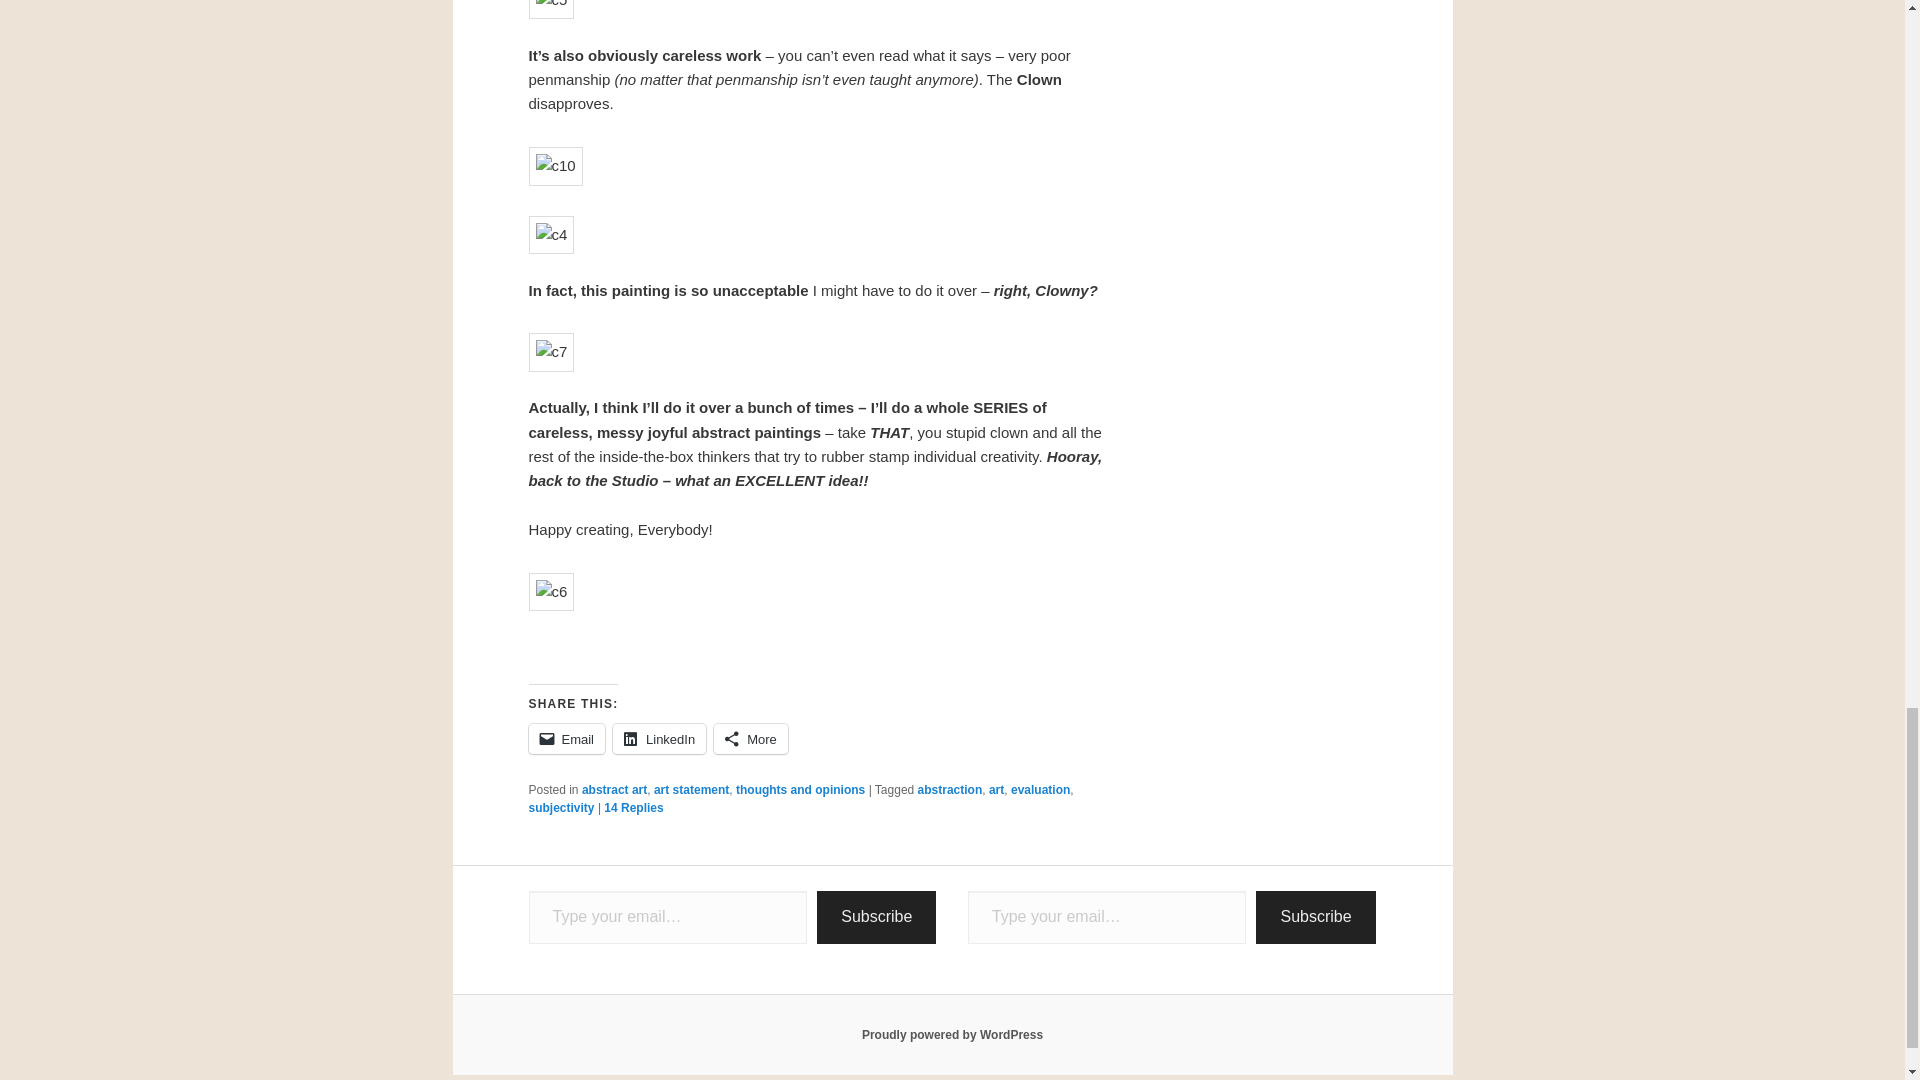  Describe the element at coordinates (560, 808) in the screenshot. I see `subjectivity` at that location.